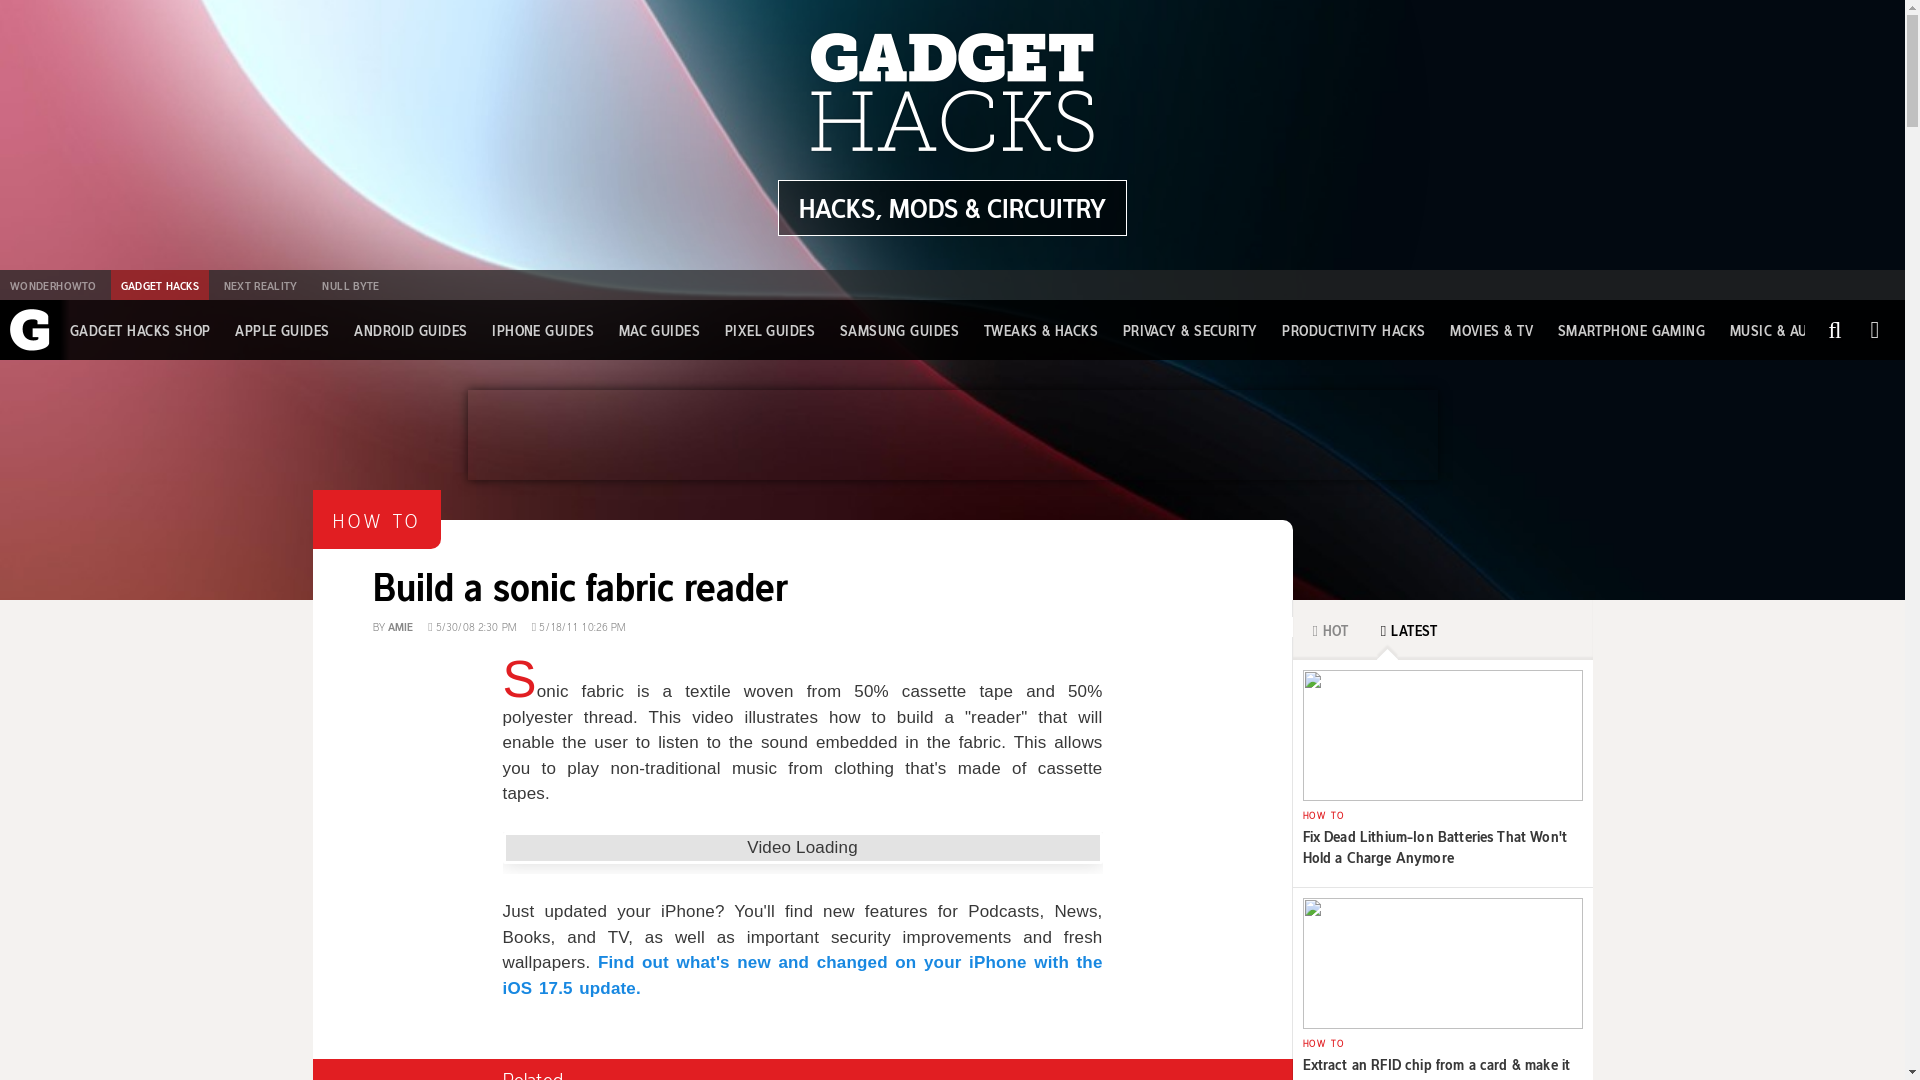 This screenshot has width=1920, height=1080. What do you see at coordinates (542, 330) in the screenshot?
I see `join others in hacking, modding, and circuit design` at bounding box center [542, 330].